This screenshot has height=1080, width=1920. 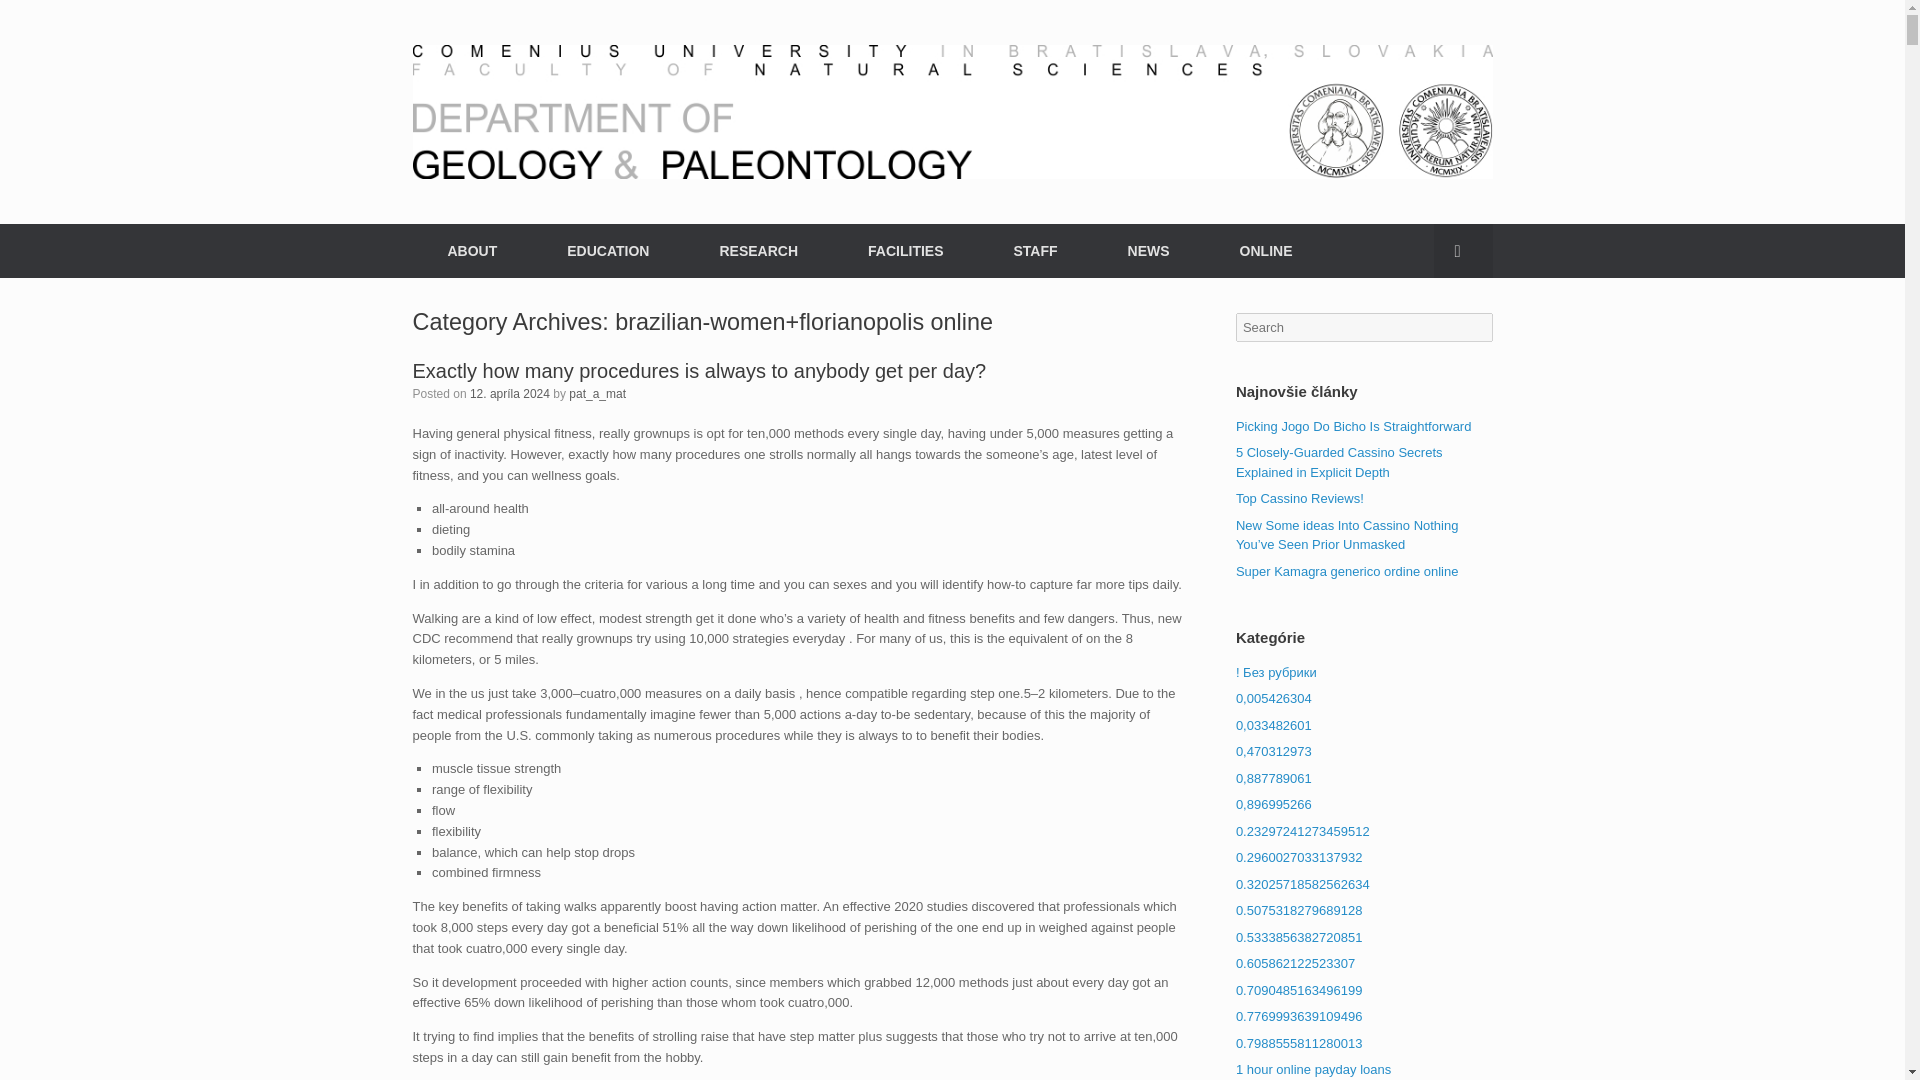 I want to click on 11:07, so click(x=510, y=392).